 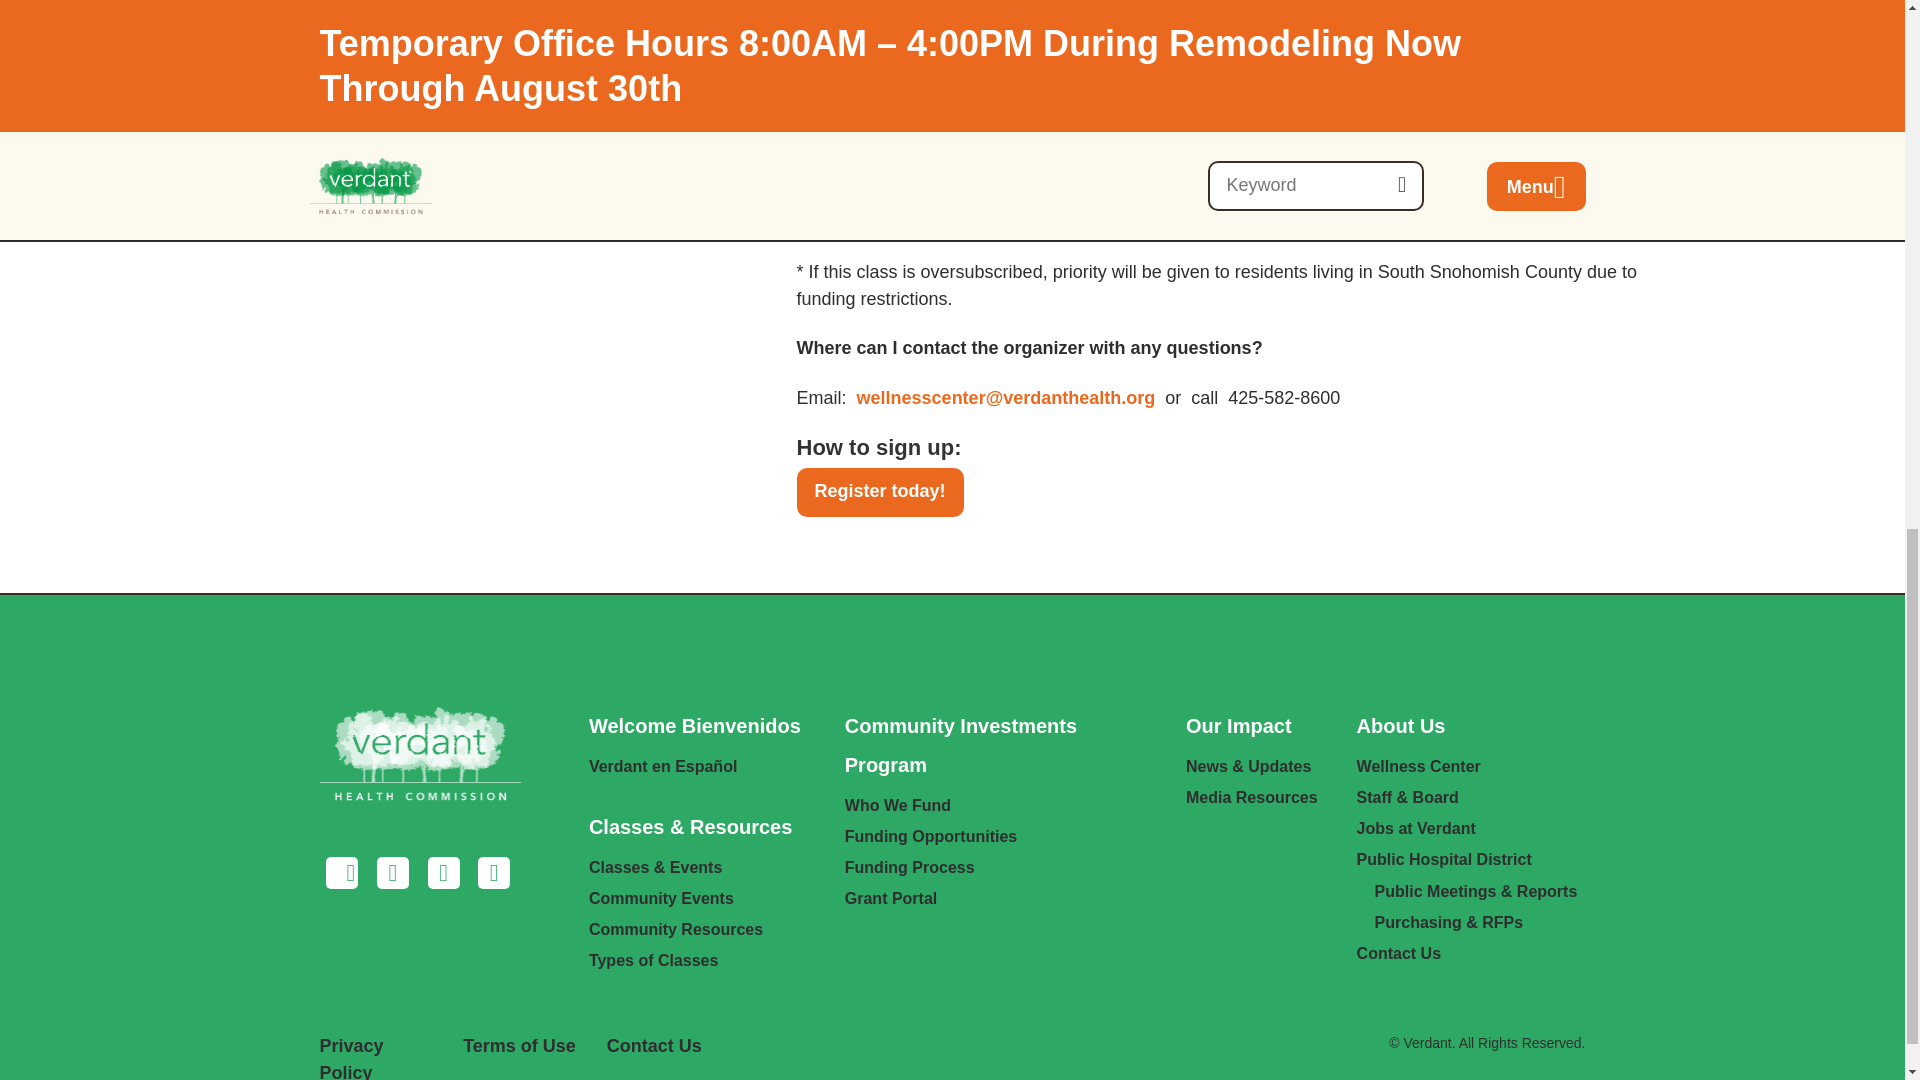 What do you see at coordinates (880, 492) in the screenshot?
I see `Register today!` at bounding box center [880, 492].